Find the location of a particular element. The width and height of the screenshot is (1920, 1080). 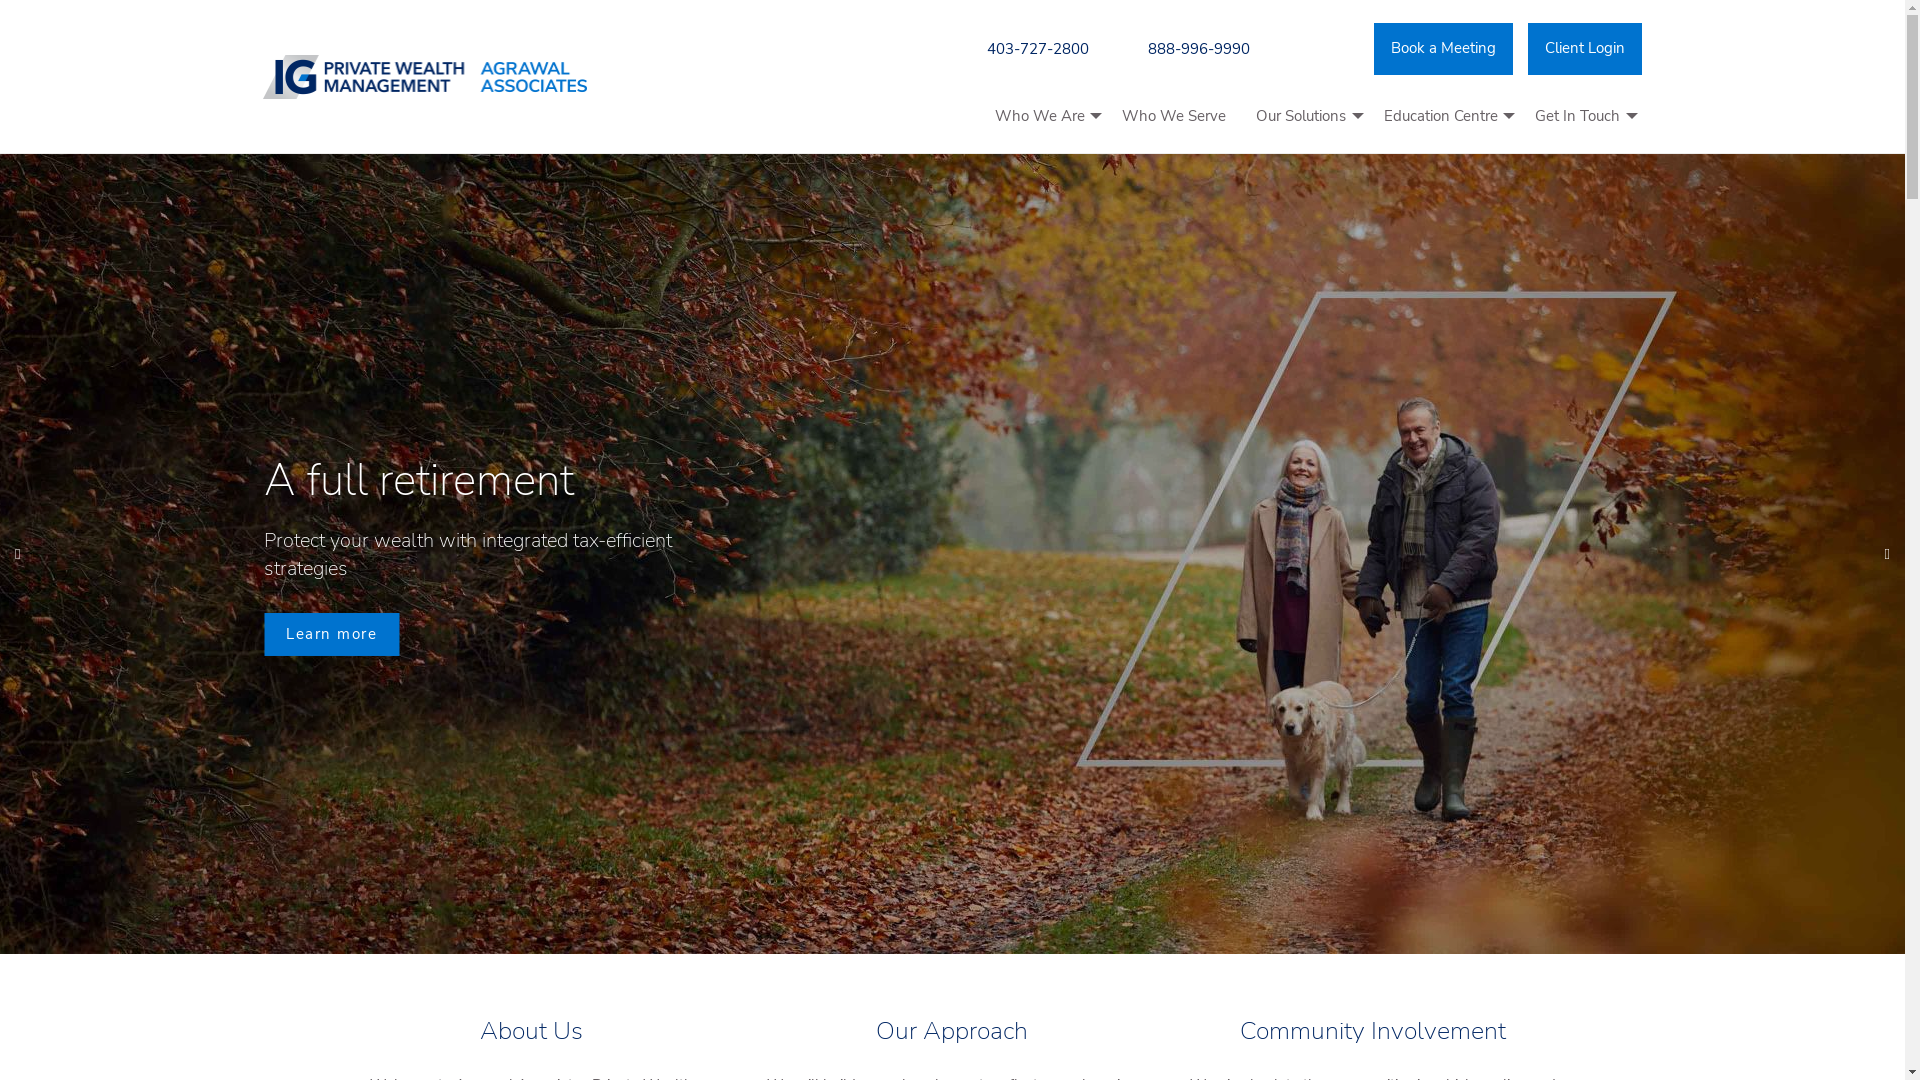

Skip to main content is located at coordinates (0, 0).